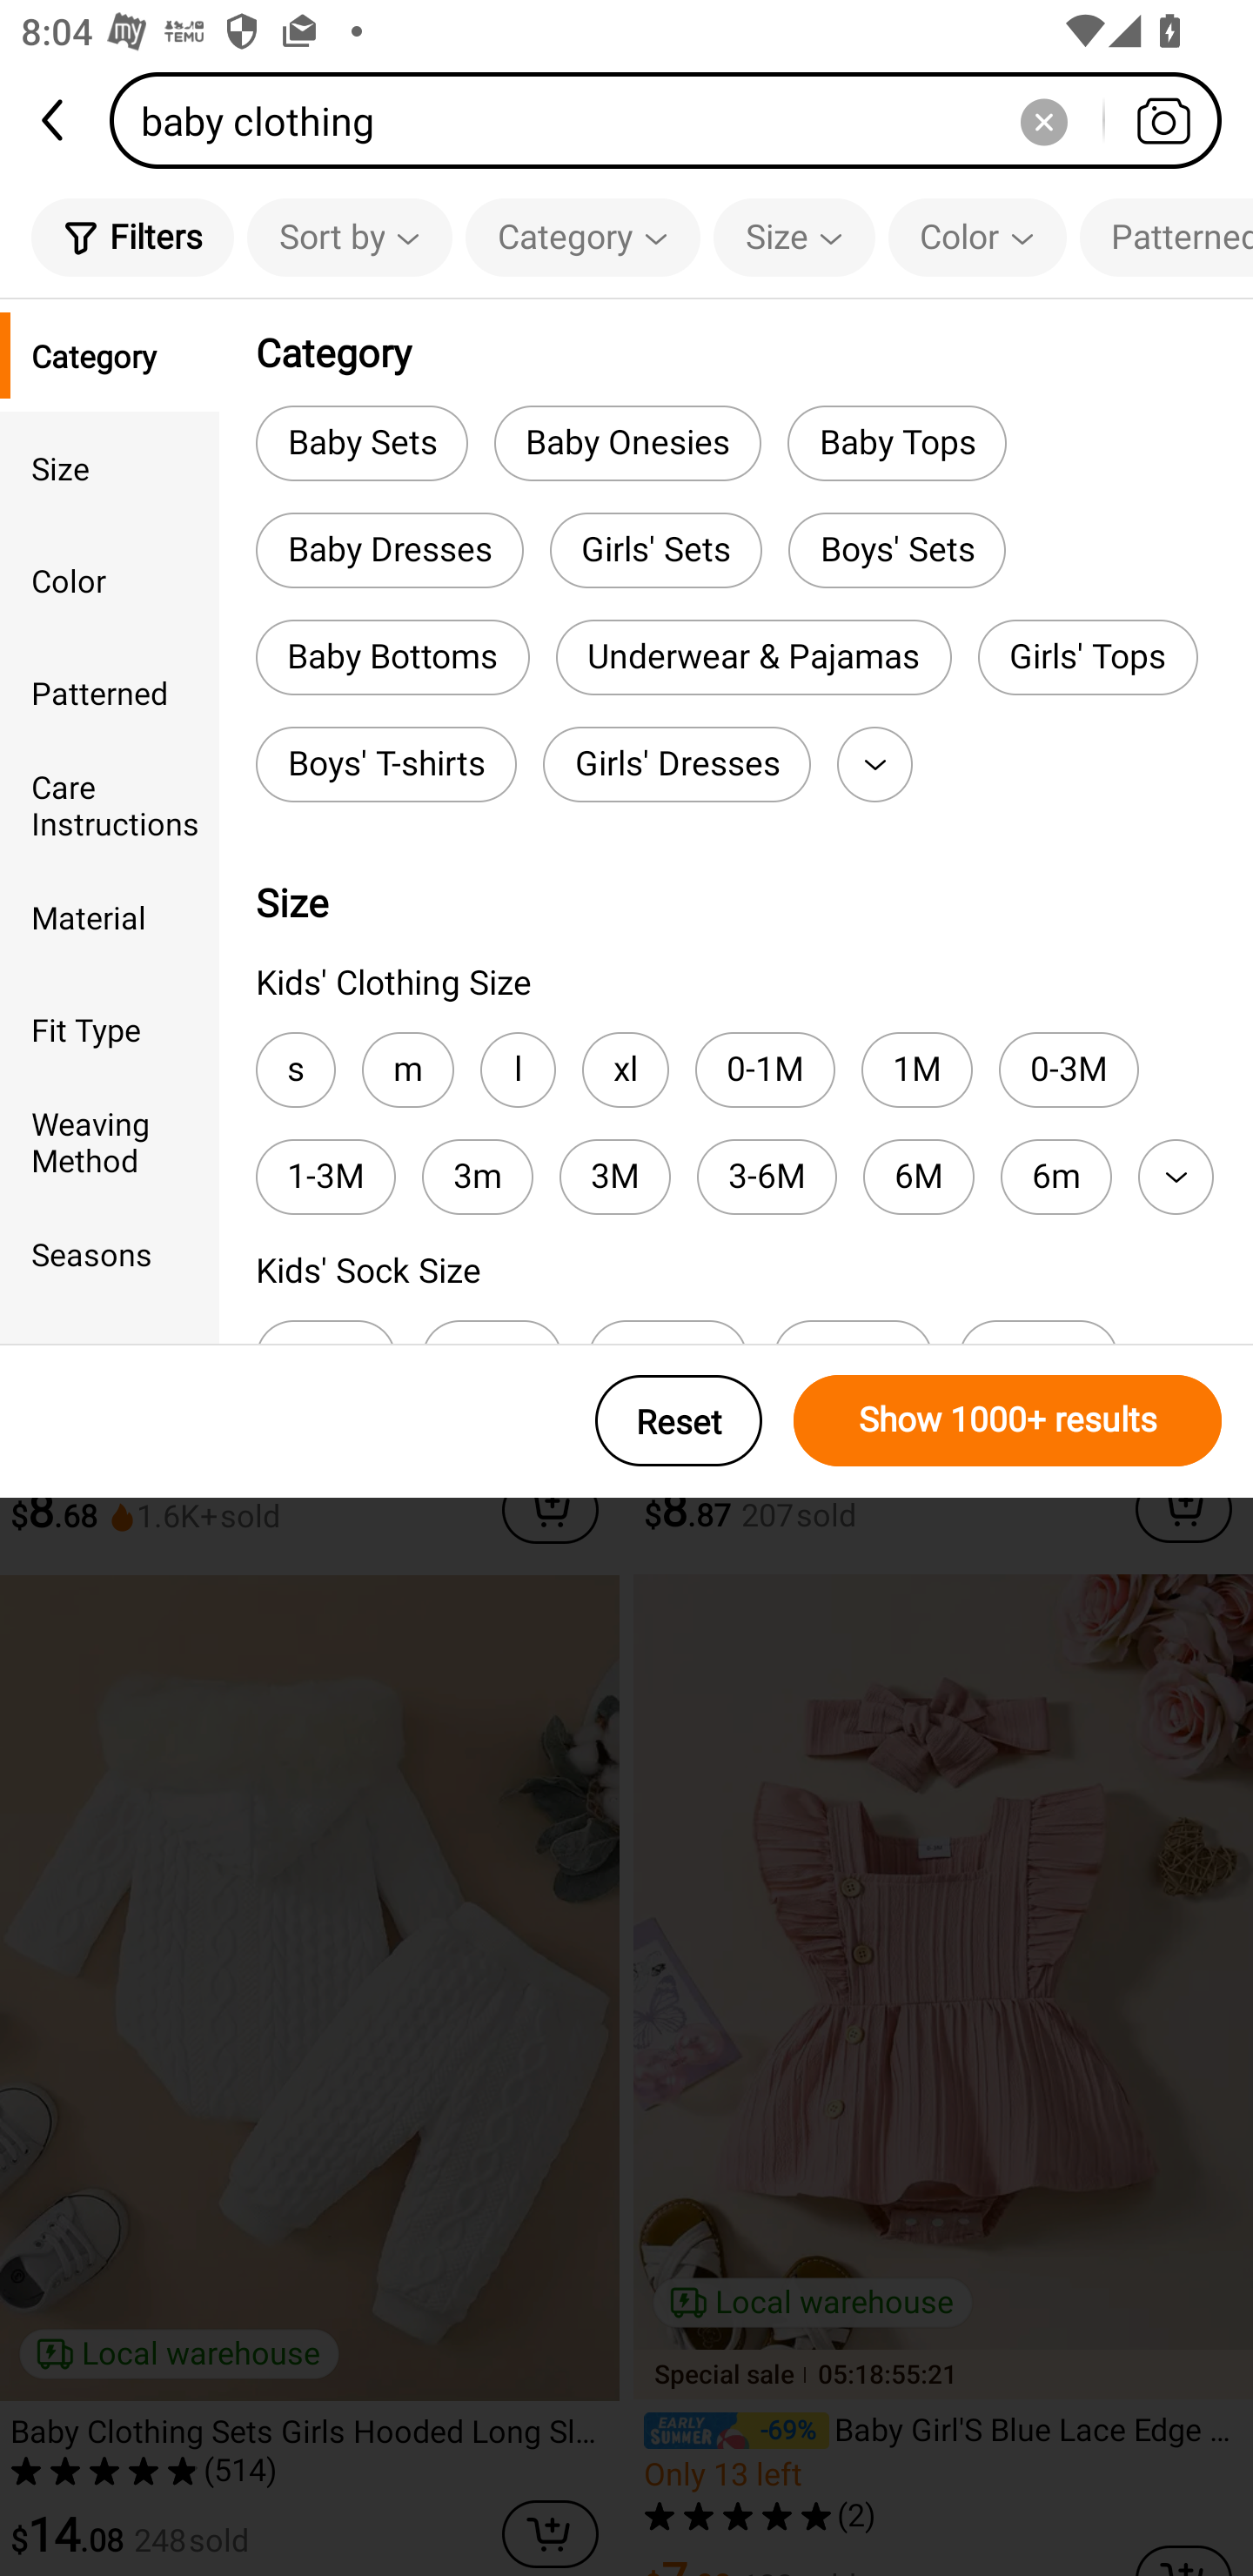 The height and width of the screenshot is (2576, 1253). What do you see at coordinates (1166, 237) in the screenshot?
I see `Patterned` at bounding box center [1166, 237].